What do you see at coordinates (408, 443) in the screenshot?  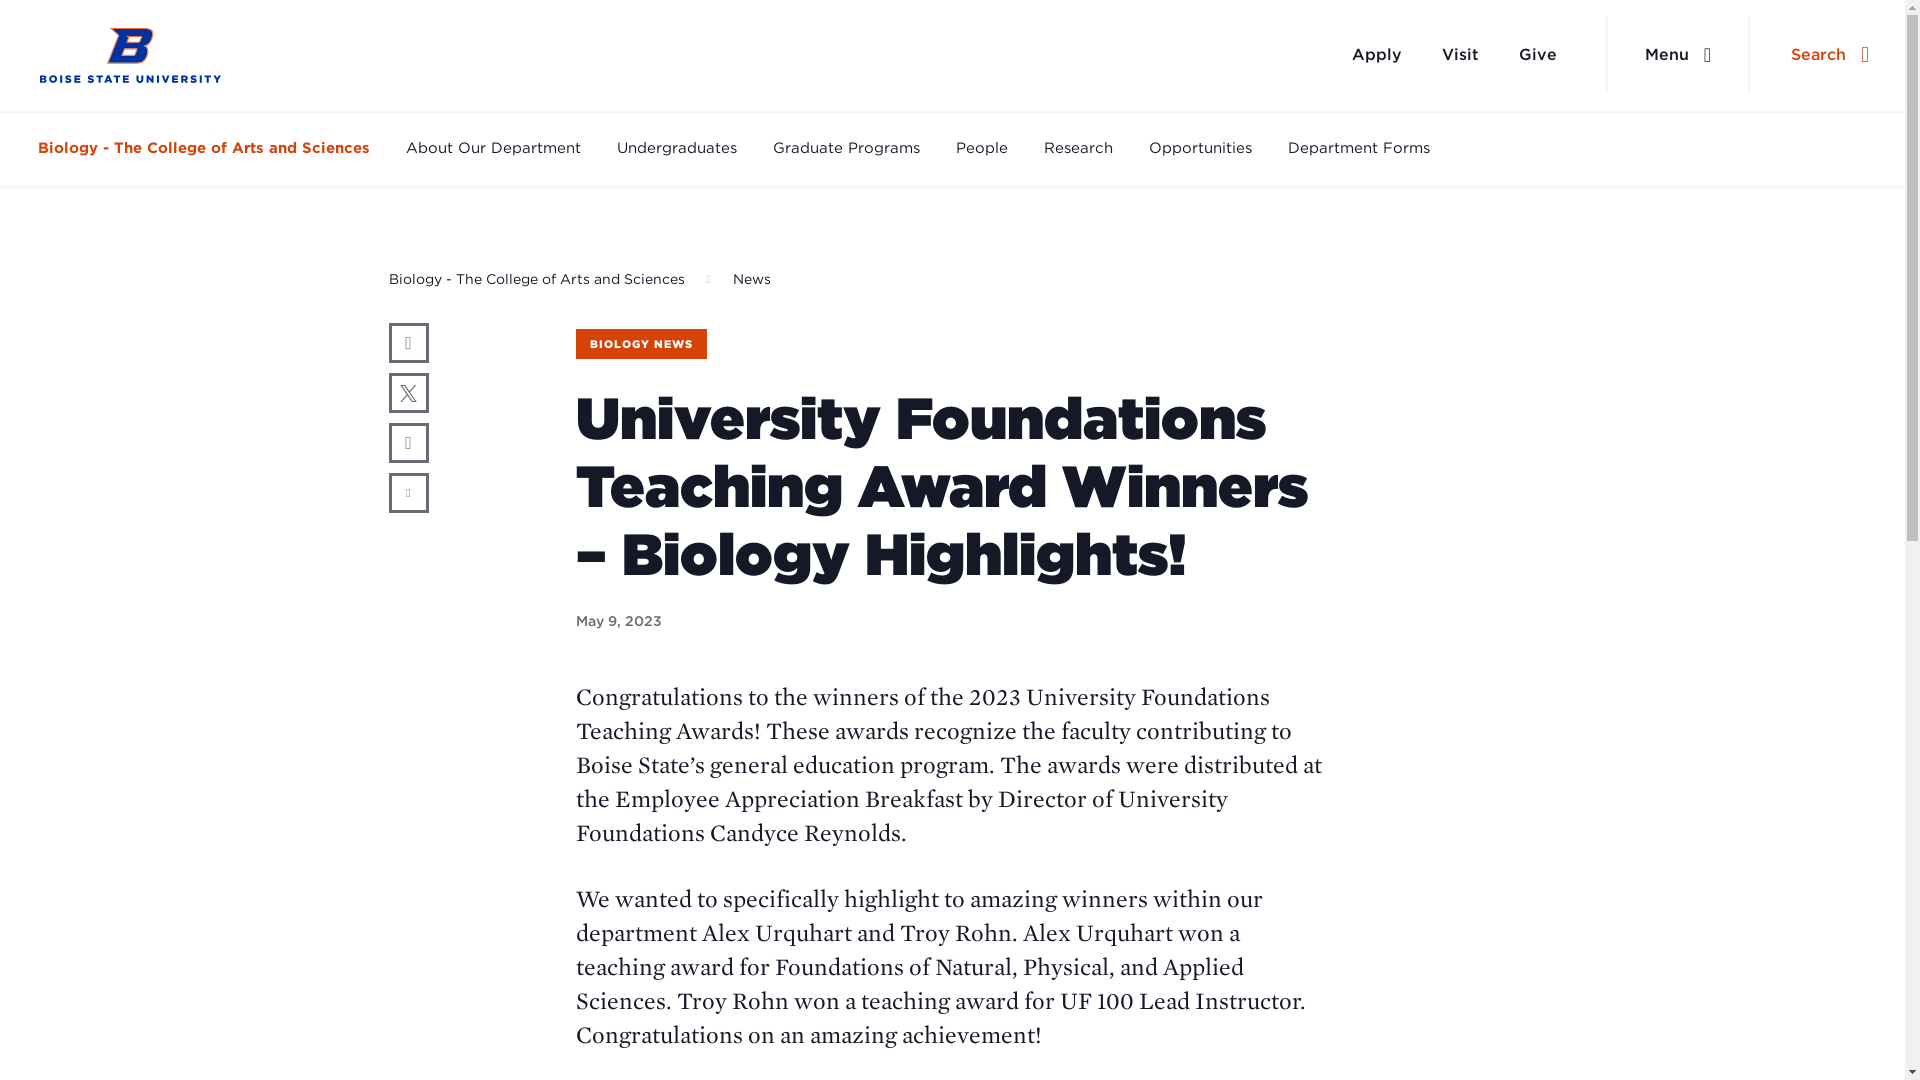 I see `Share on LinkedIn` at bounding box center [408, 443].